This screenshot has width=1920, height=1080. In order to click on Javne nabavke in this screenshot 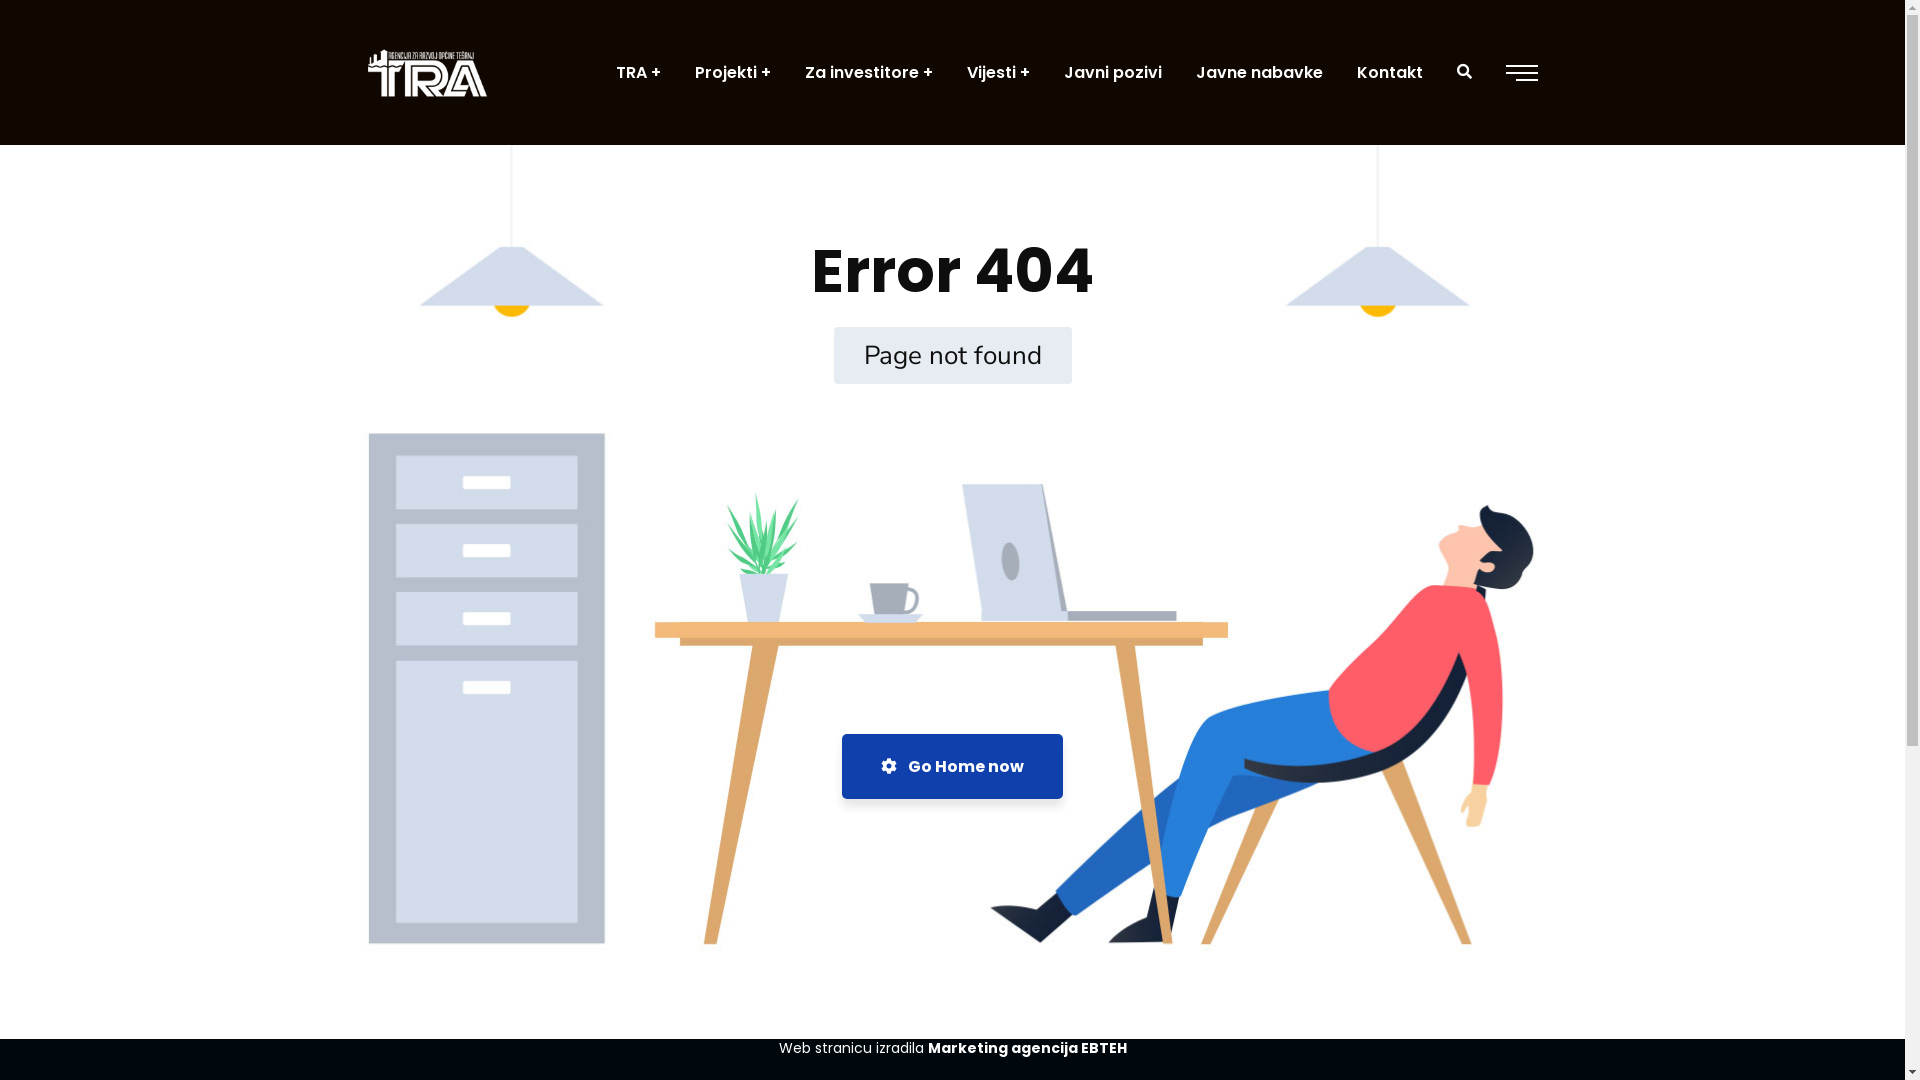, I will do `click(1260, 72)`.